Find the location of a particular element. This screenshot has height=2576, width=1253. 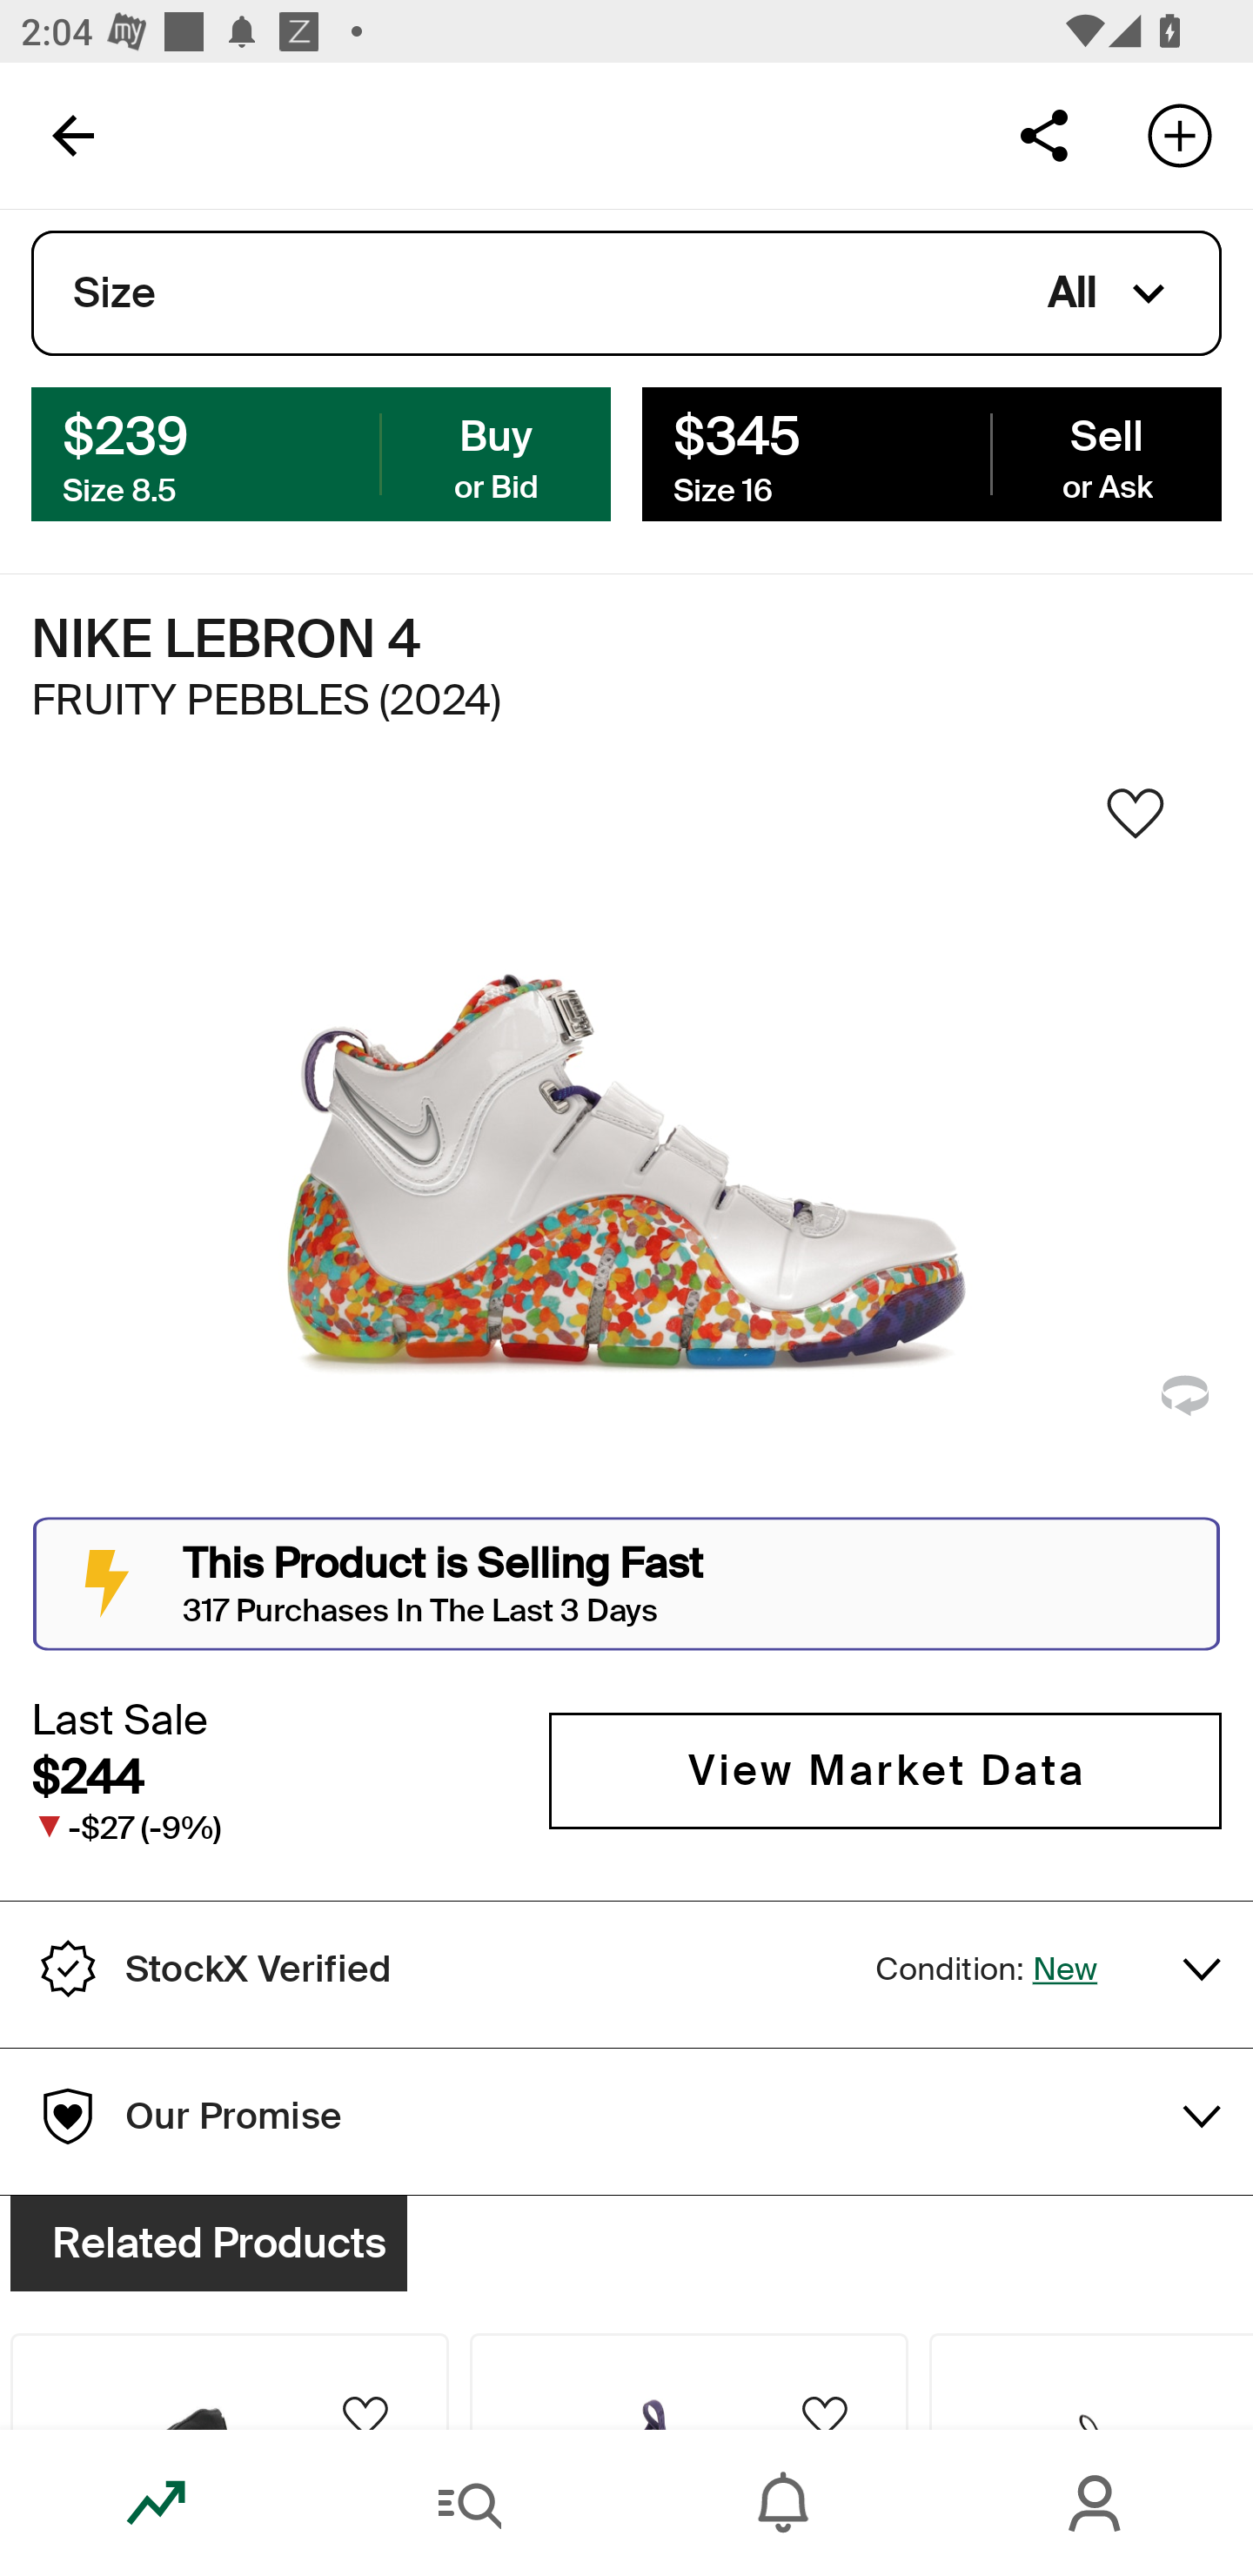

Account is located at coordinates (1096, 2503).